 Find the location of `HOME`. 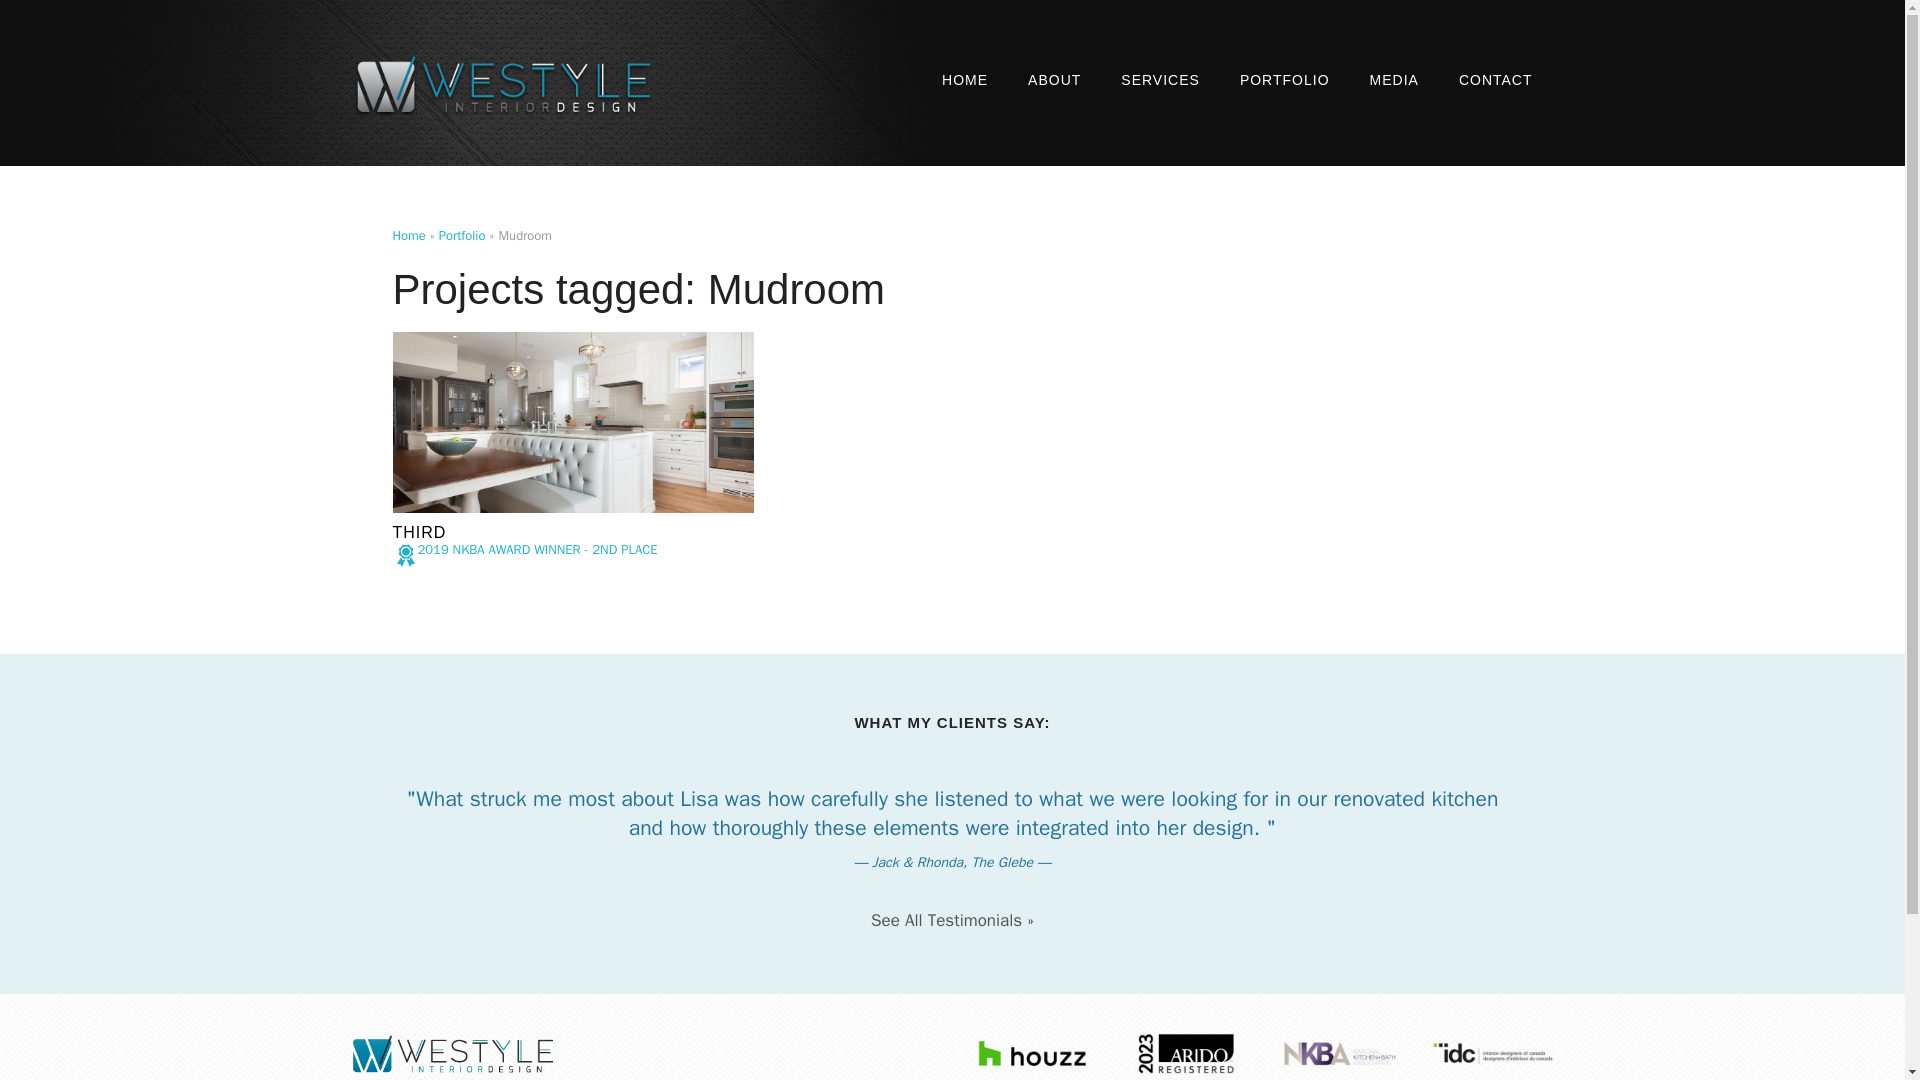

HOME is located at coordinates (964, 80).